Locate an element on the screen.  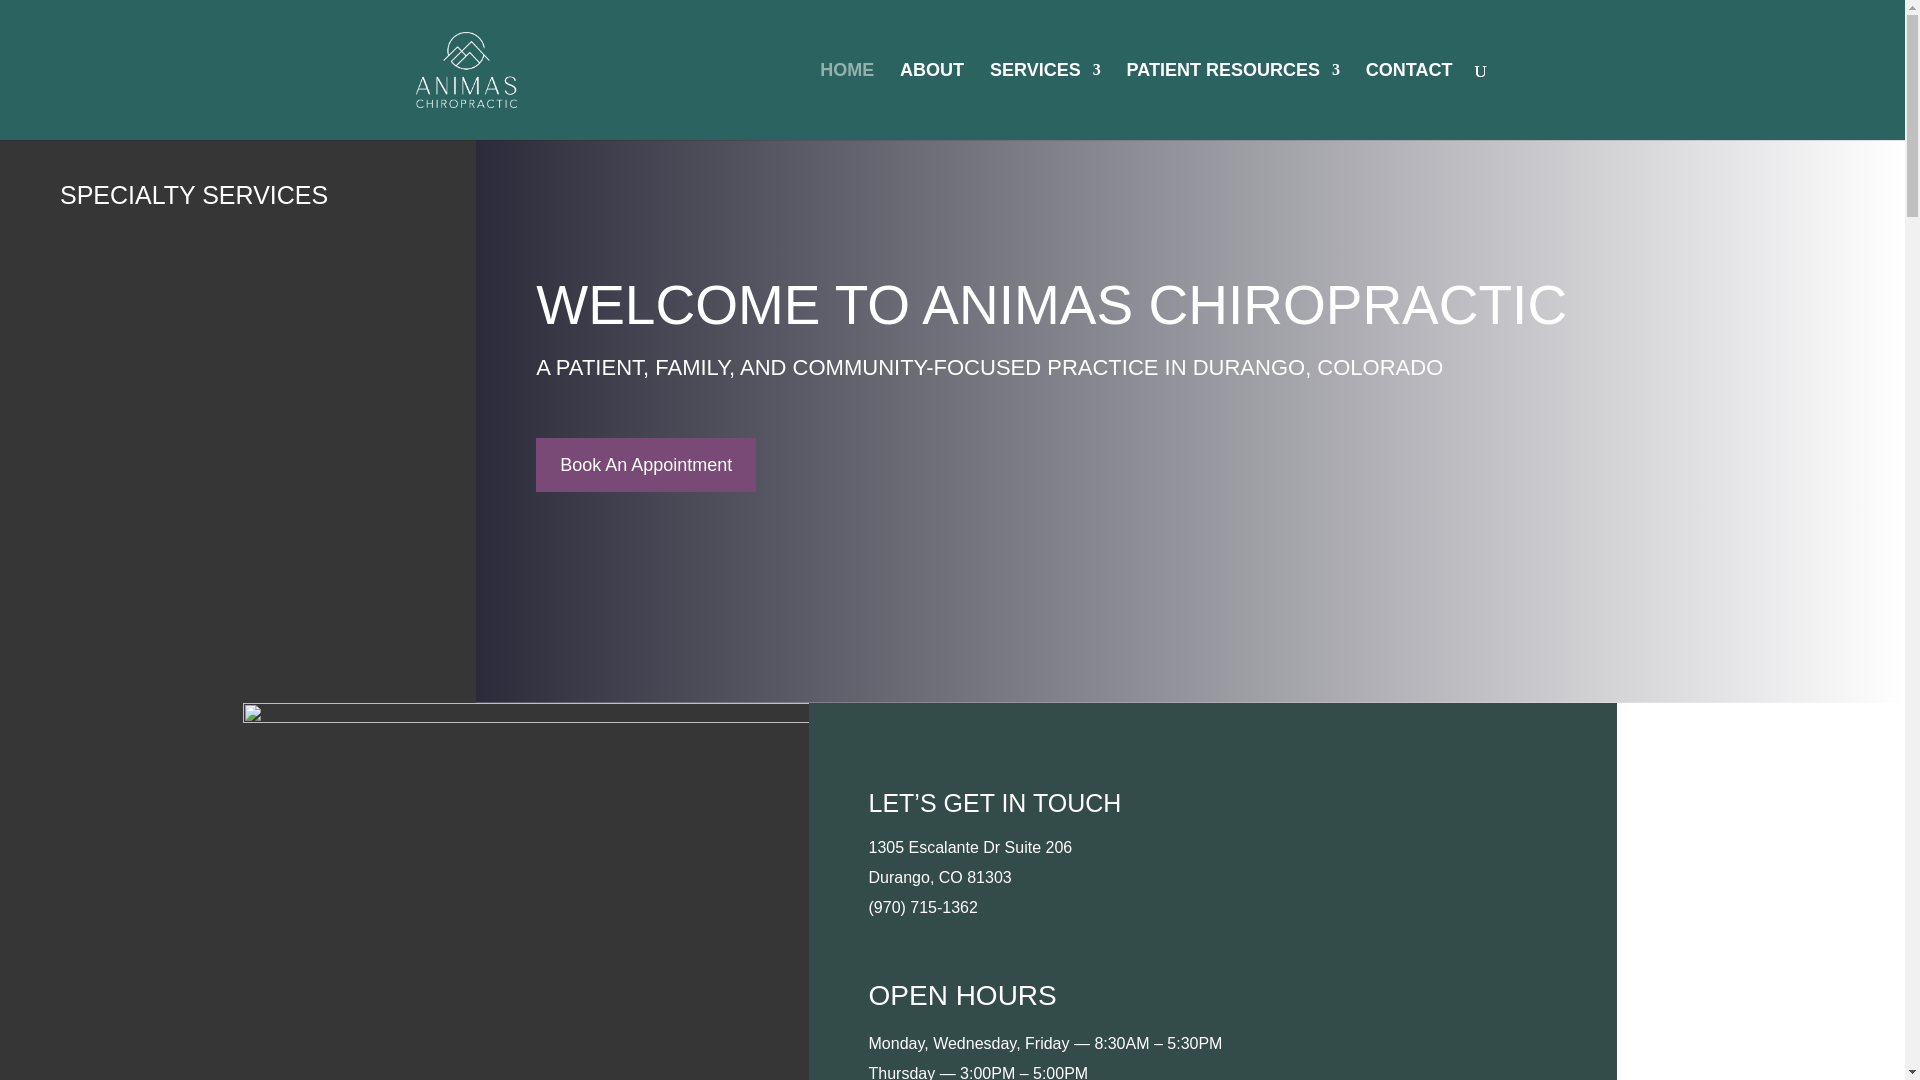
CONTACT is located at coordinates (1409, 101).